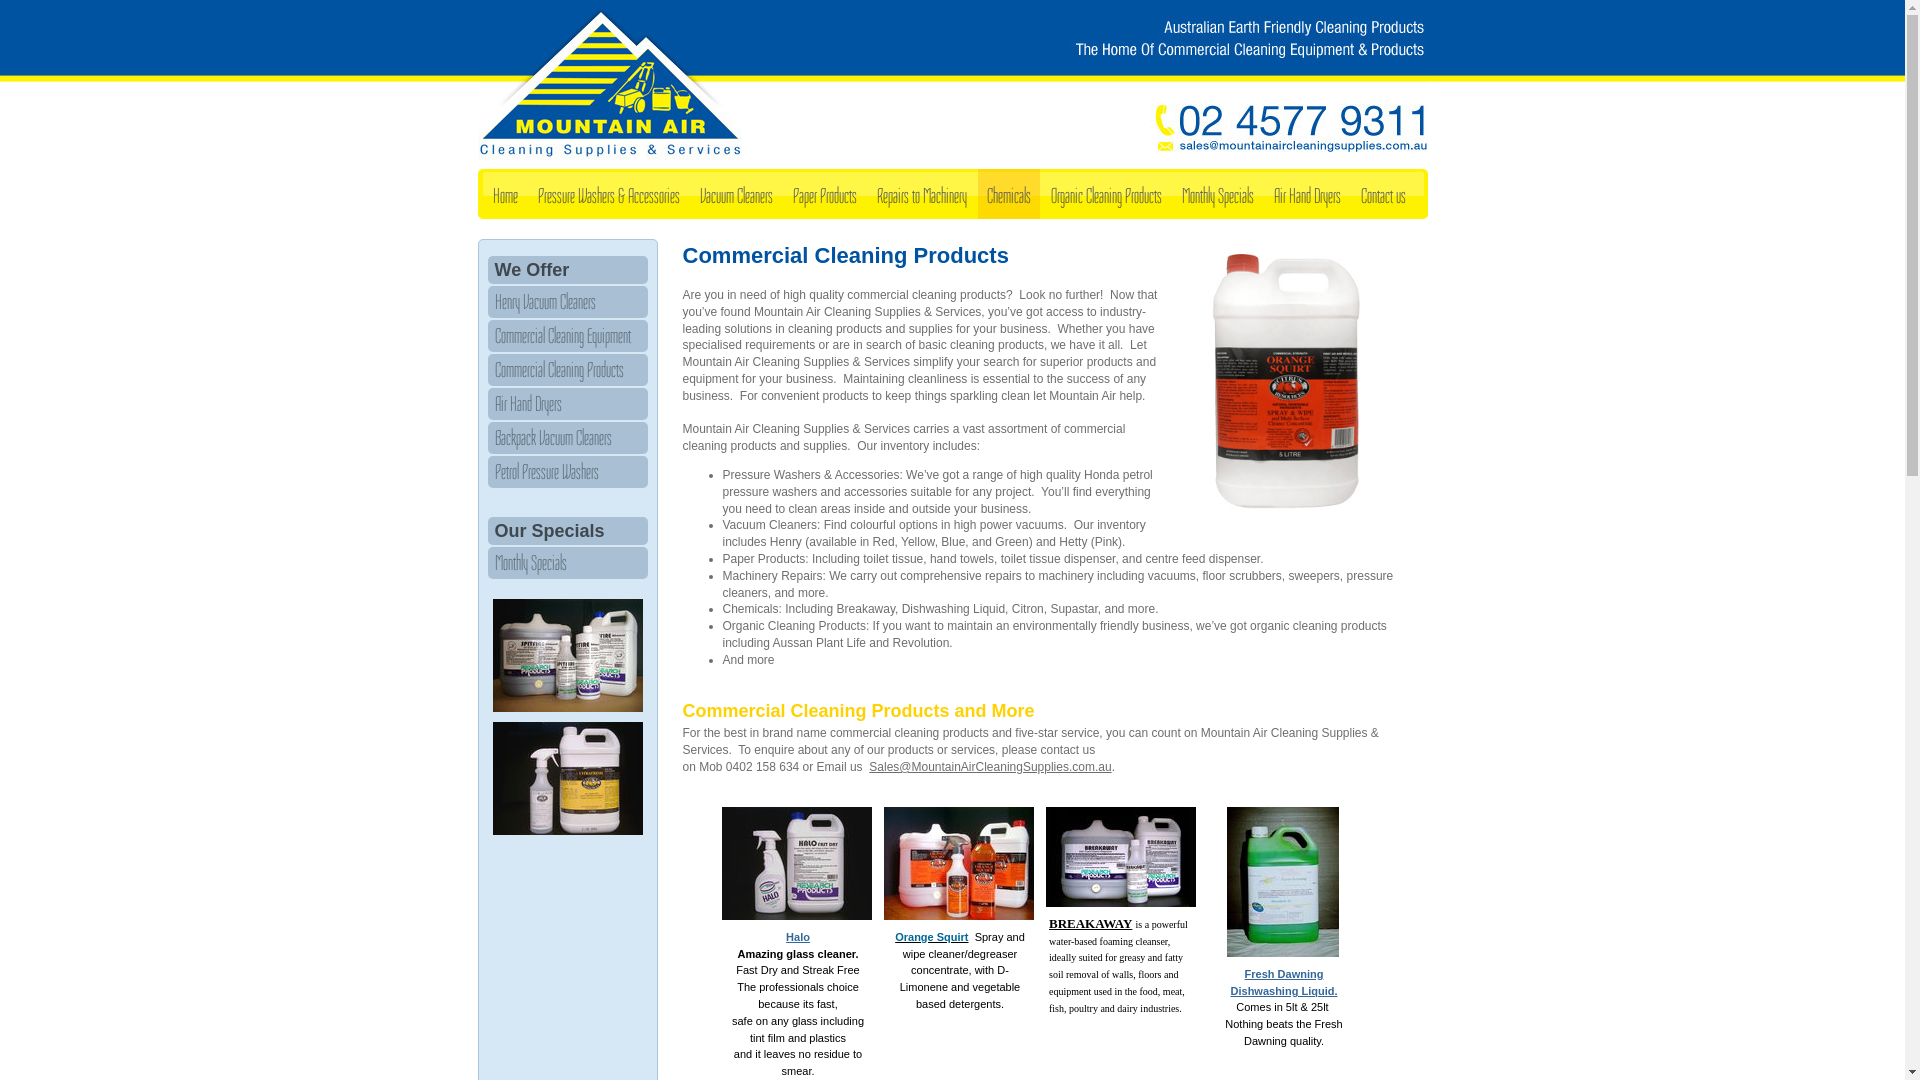 The image size is (1920, 1080). What do you see at coordinates (825, 194) in the screenshot?
I see `Paper Products` at bounding box center [825, 194].